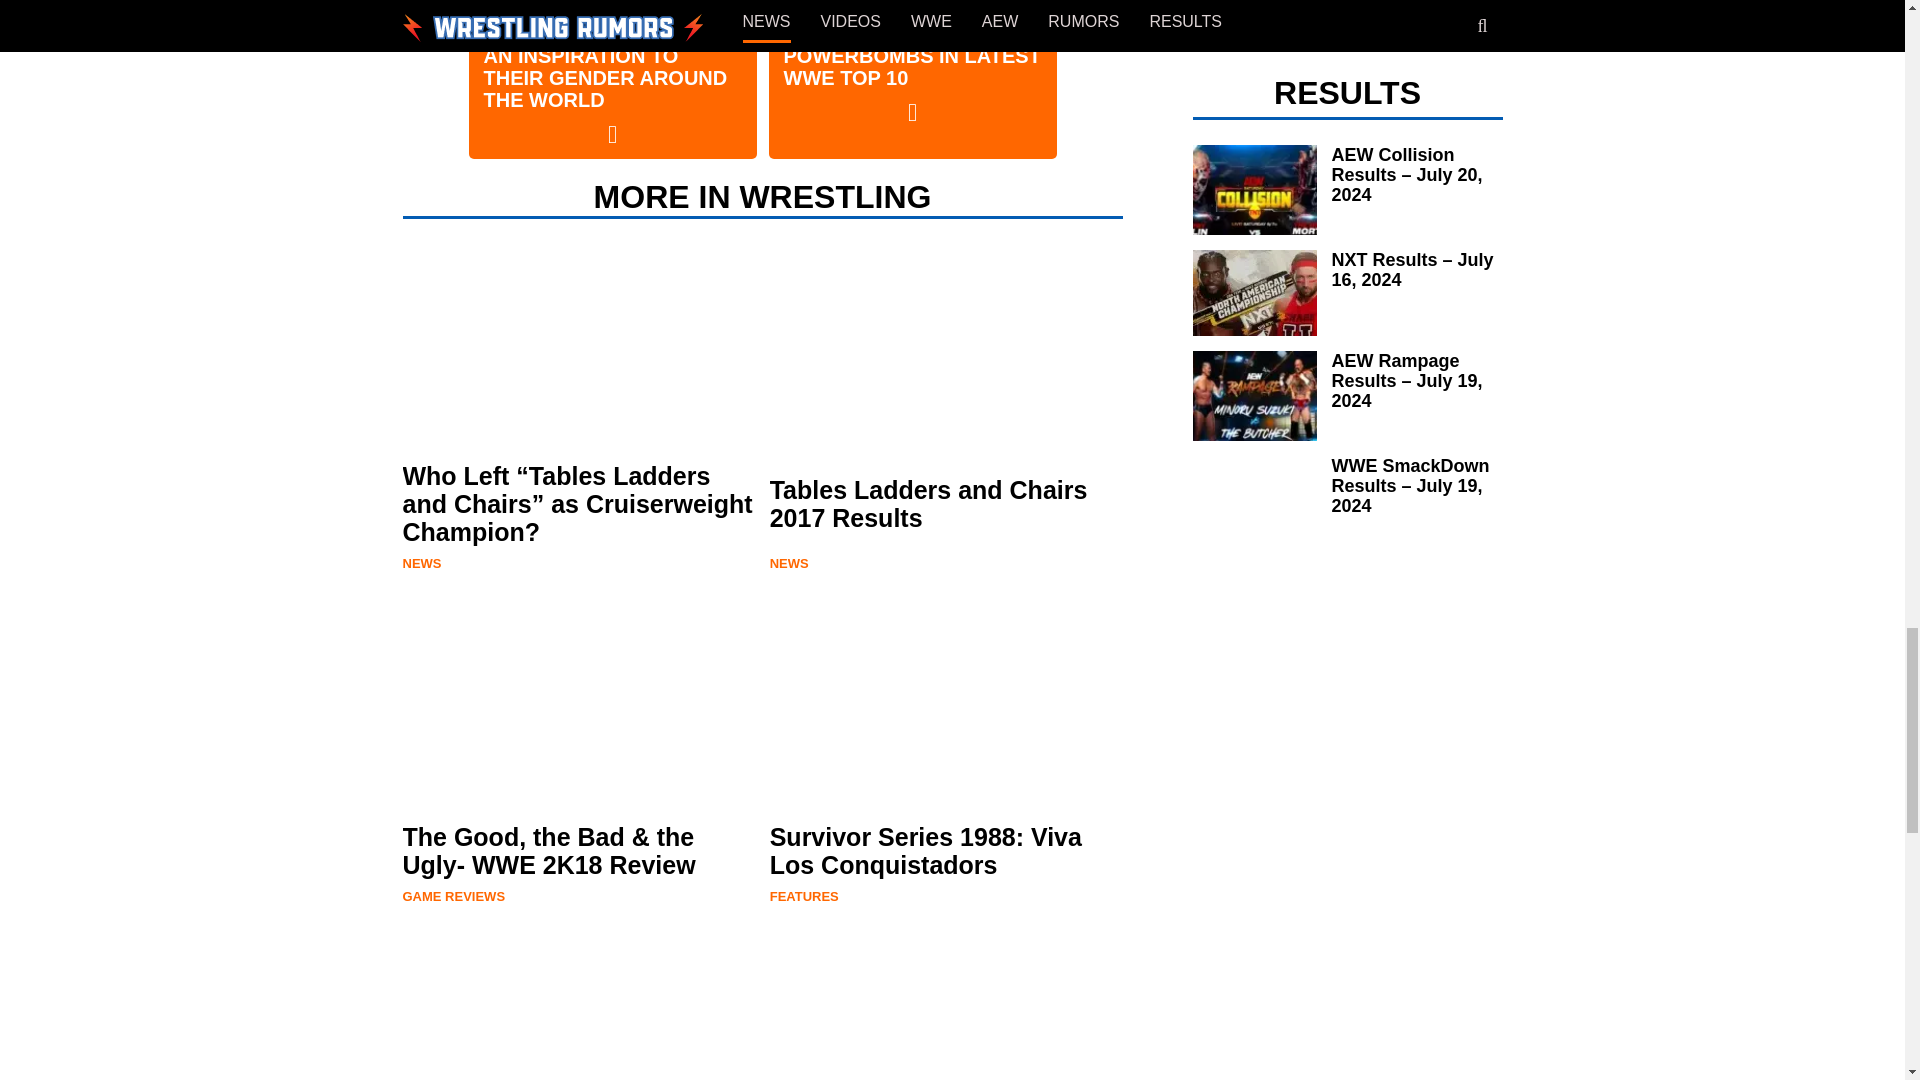 The height and width of the screenshot is (1080, 1920). Describe the element at coordinates (421, 564) in the screenshot. I see `NEWS` at that location.